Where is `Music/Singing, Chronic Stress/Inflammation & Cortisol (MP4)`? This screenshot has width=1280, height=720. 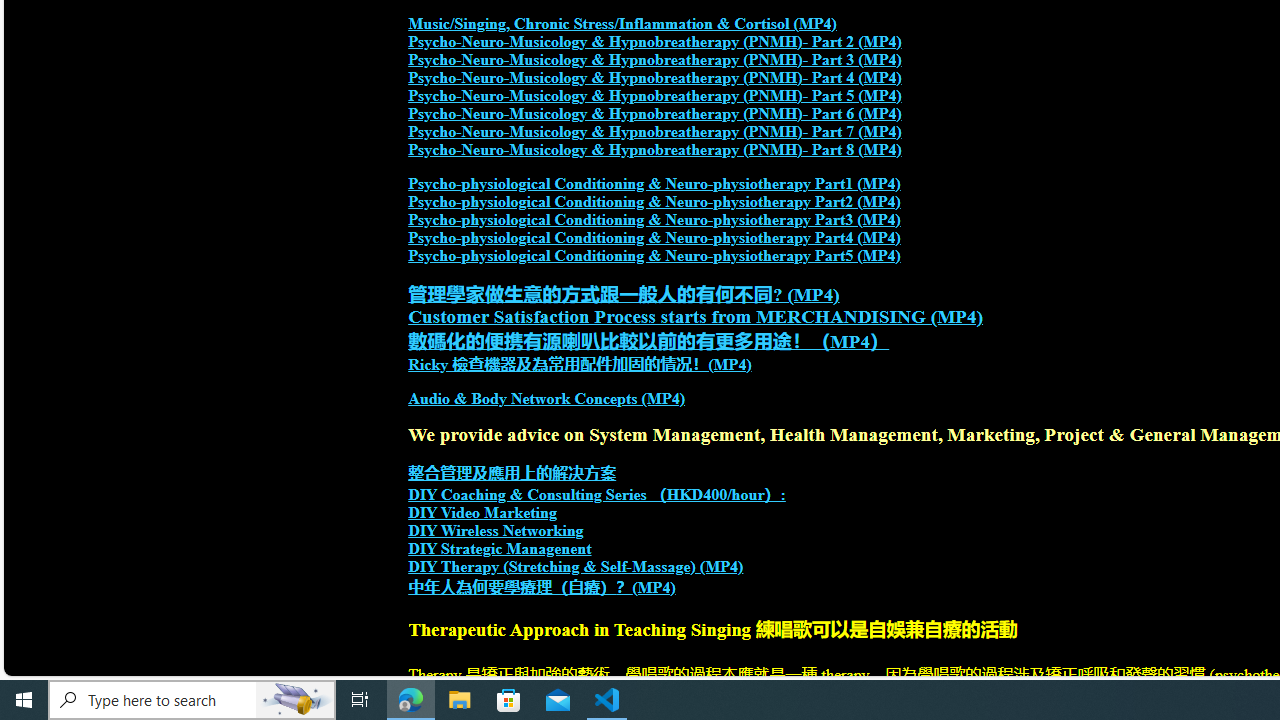 Music/Singing, Chronic Stress/Inflammation & Cortisol (MP4) is located at coordinates (622, 24).